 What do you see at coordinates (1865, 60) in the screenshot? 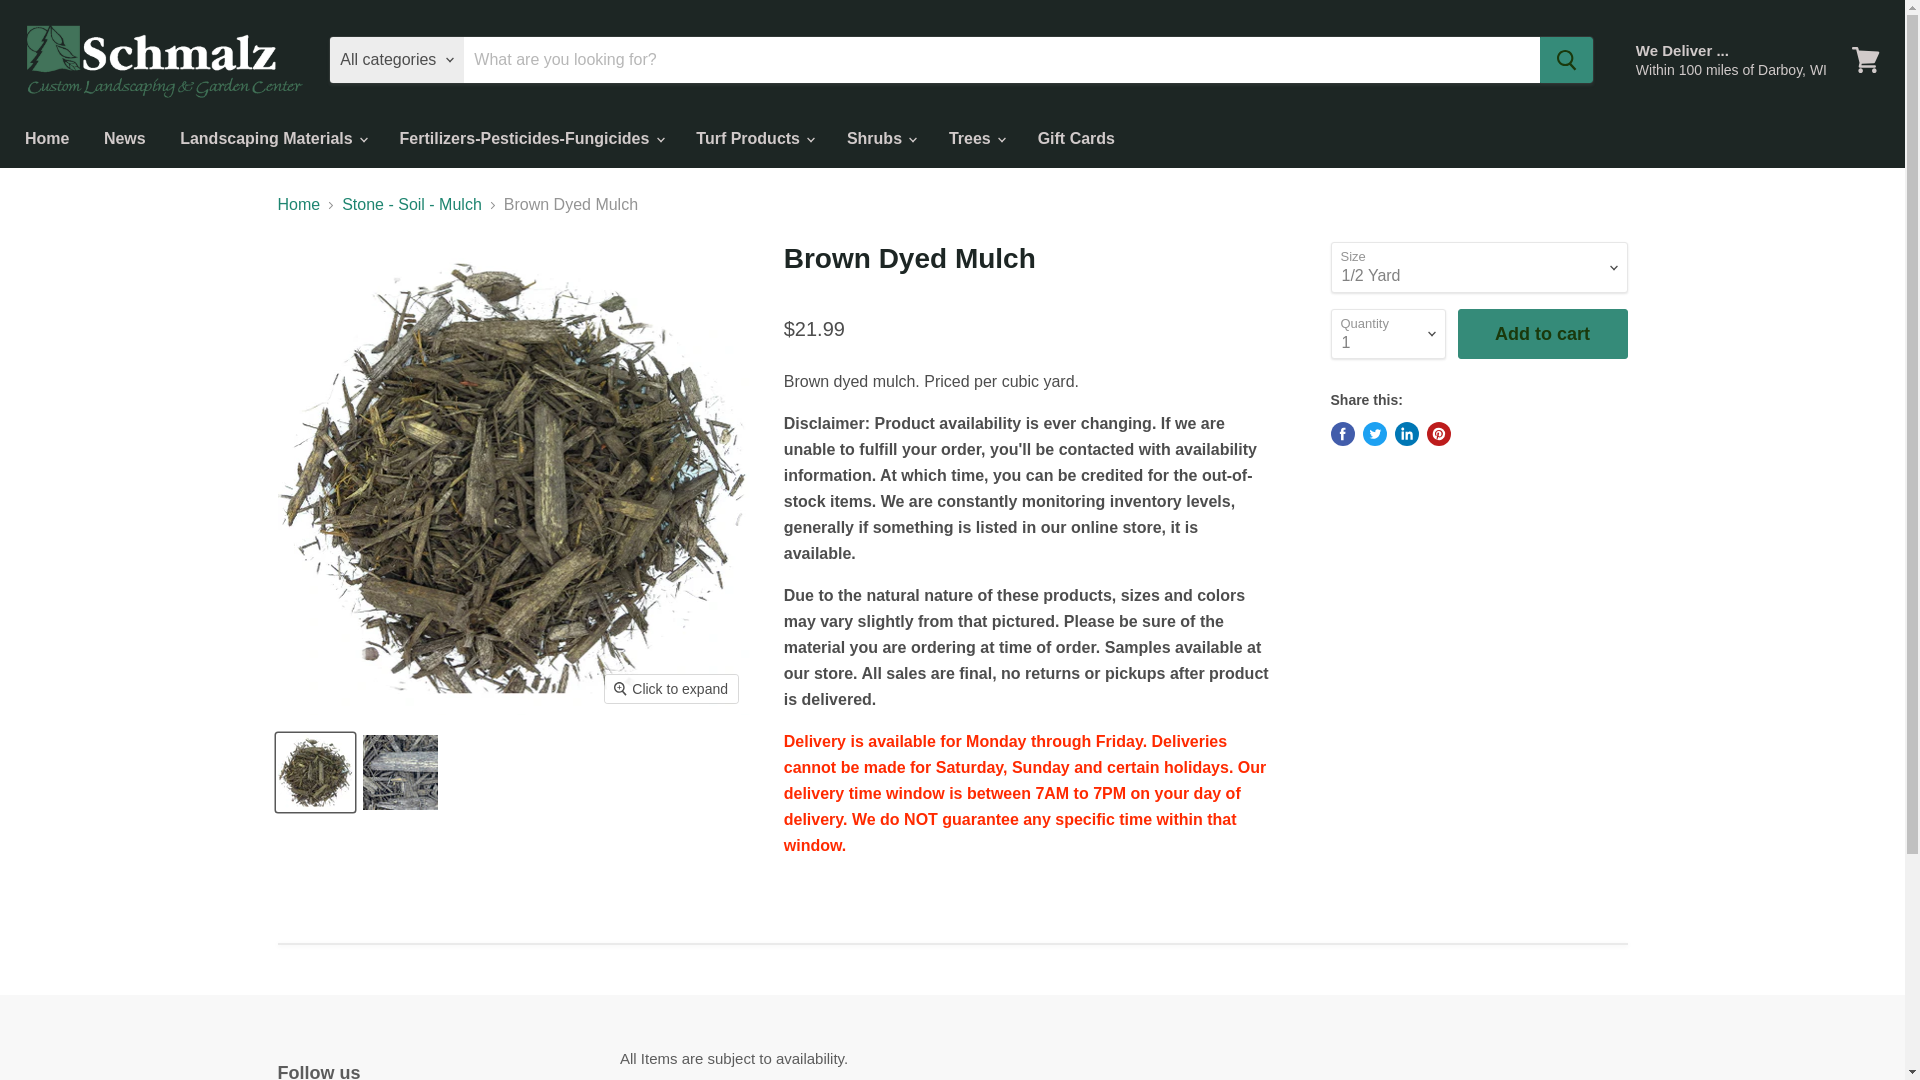
I see `View cart` at bounding box center [1865, 60].